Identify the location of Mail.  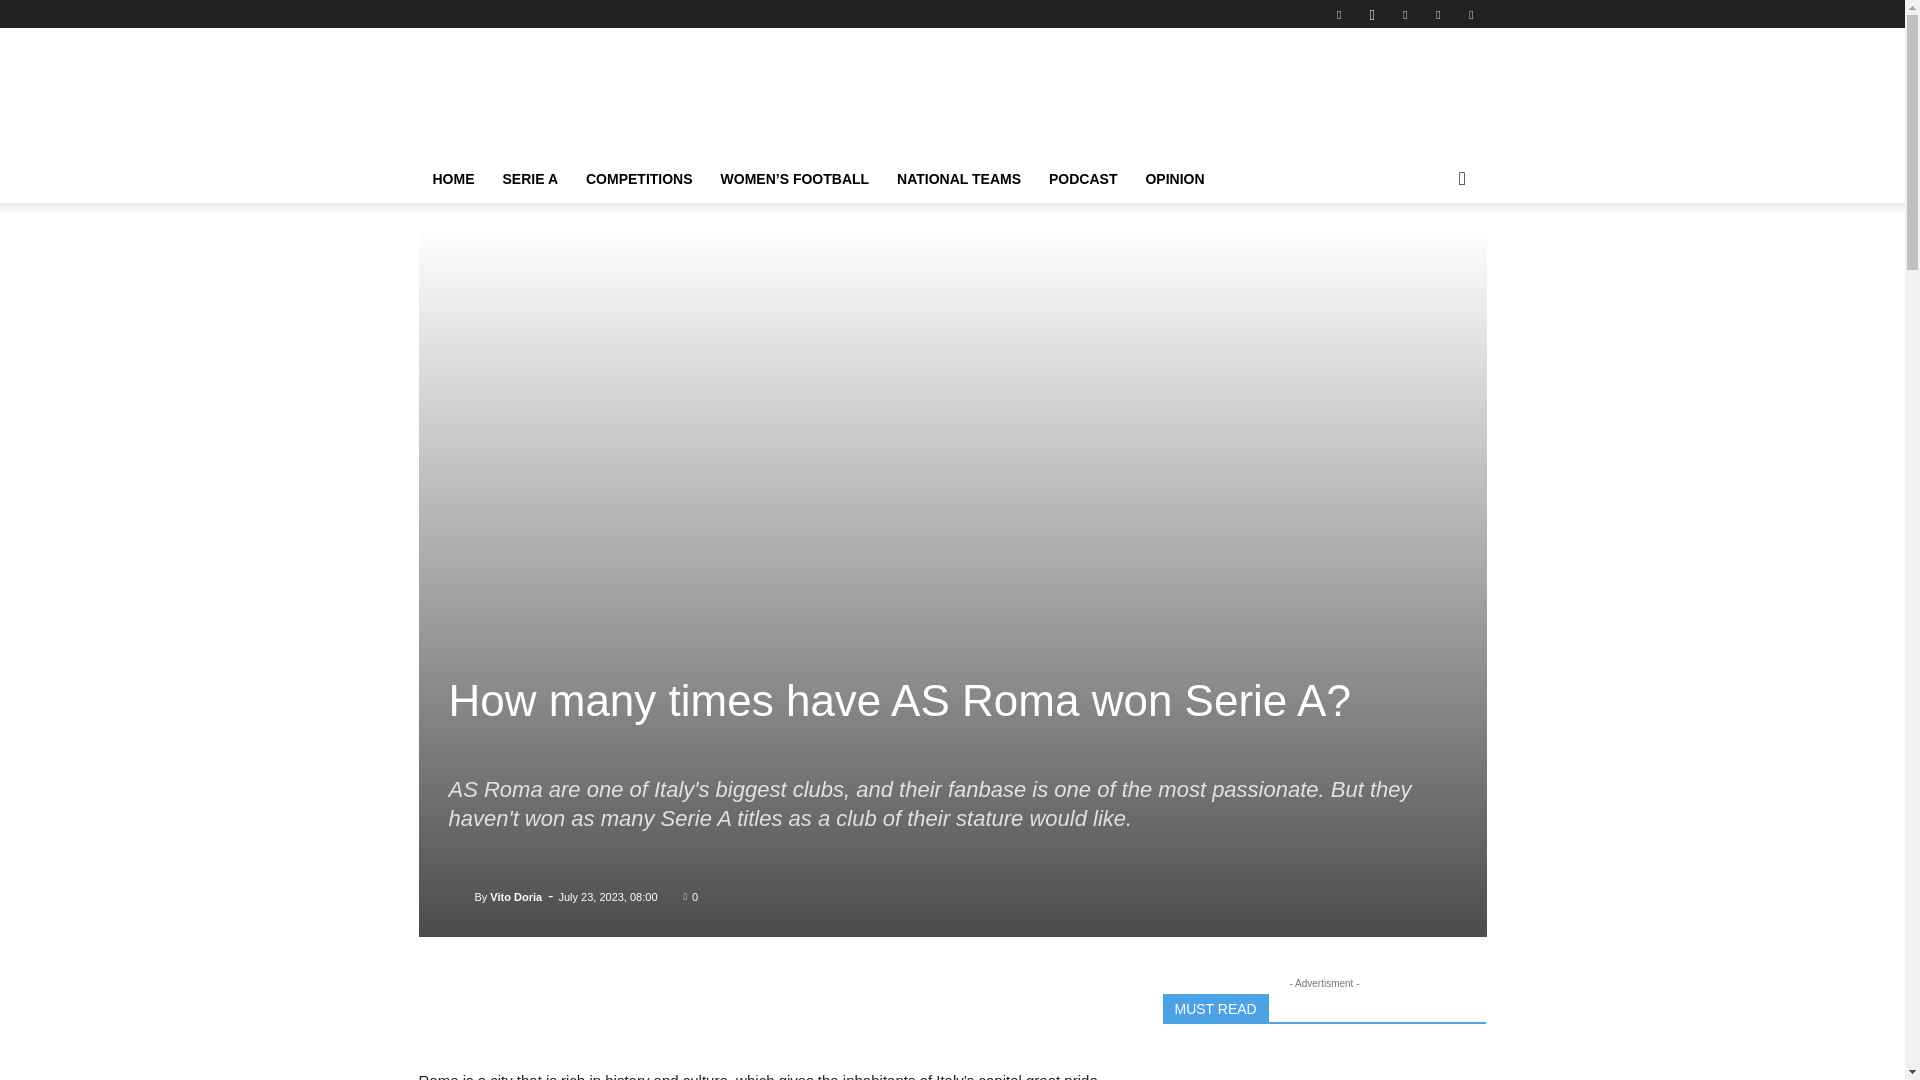
(1405, 14).